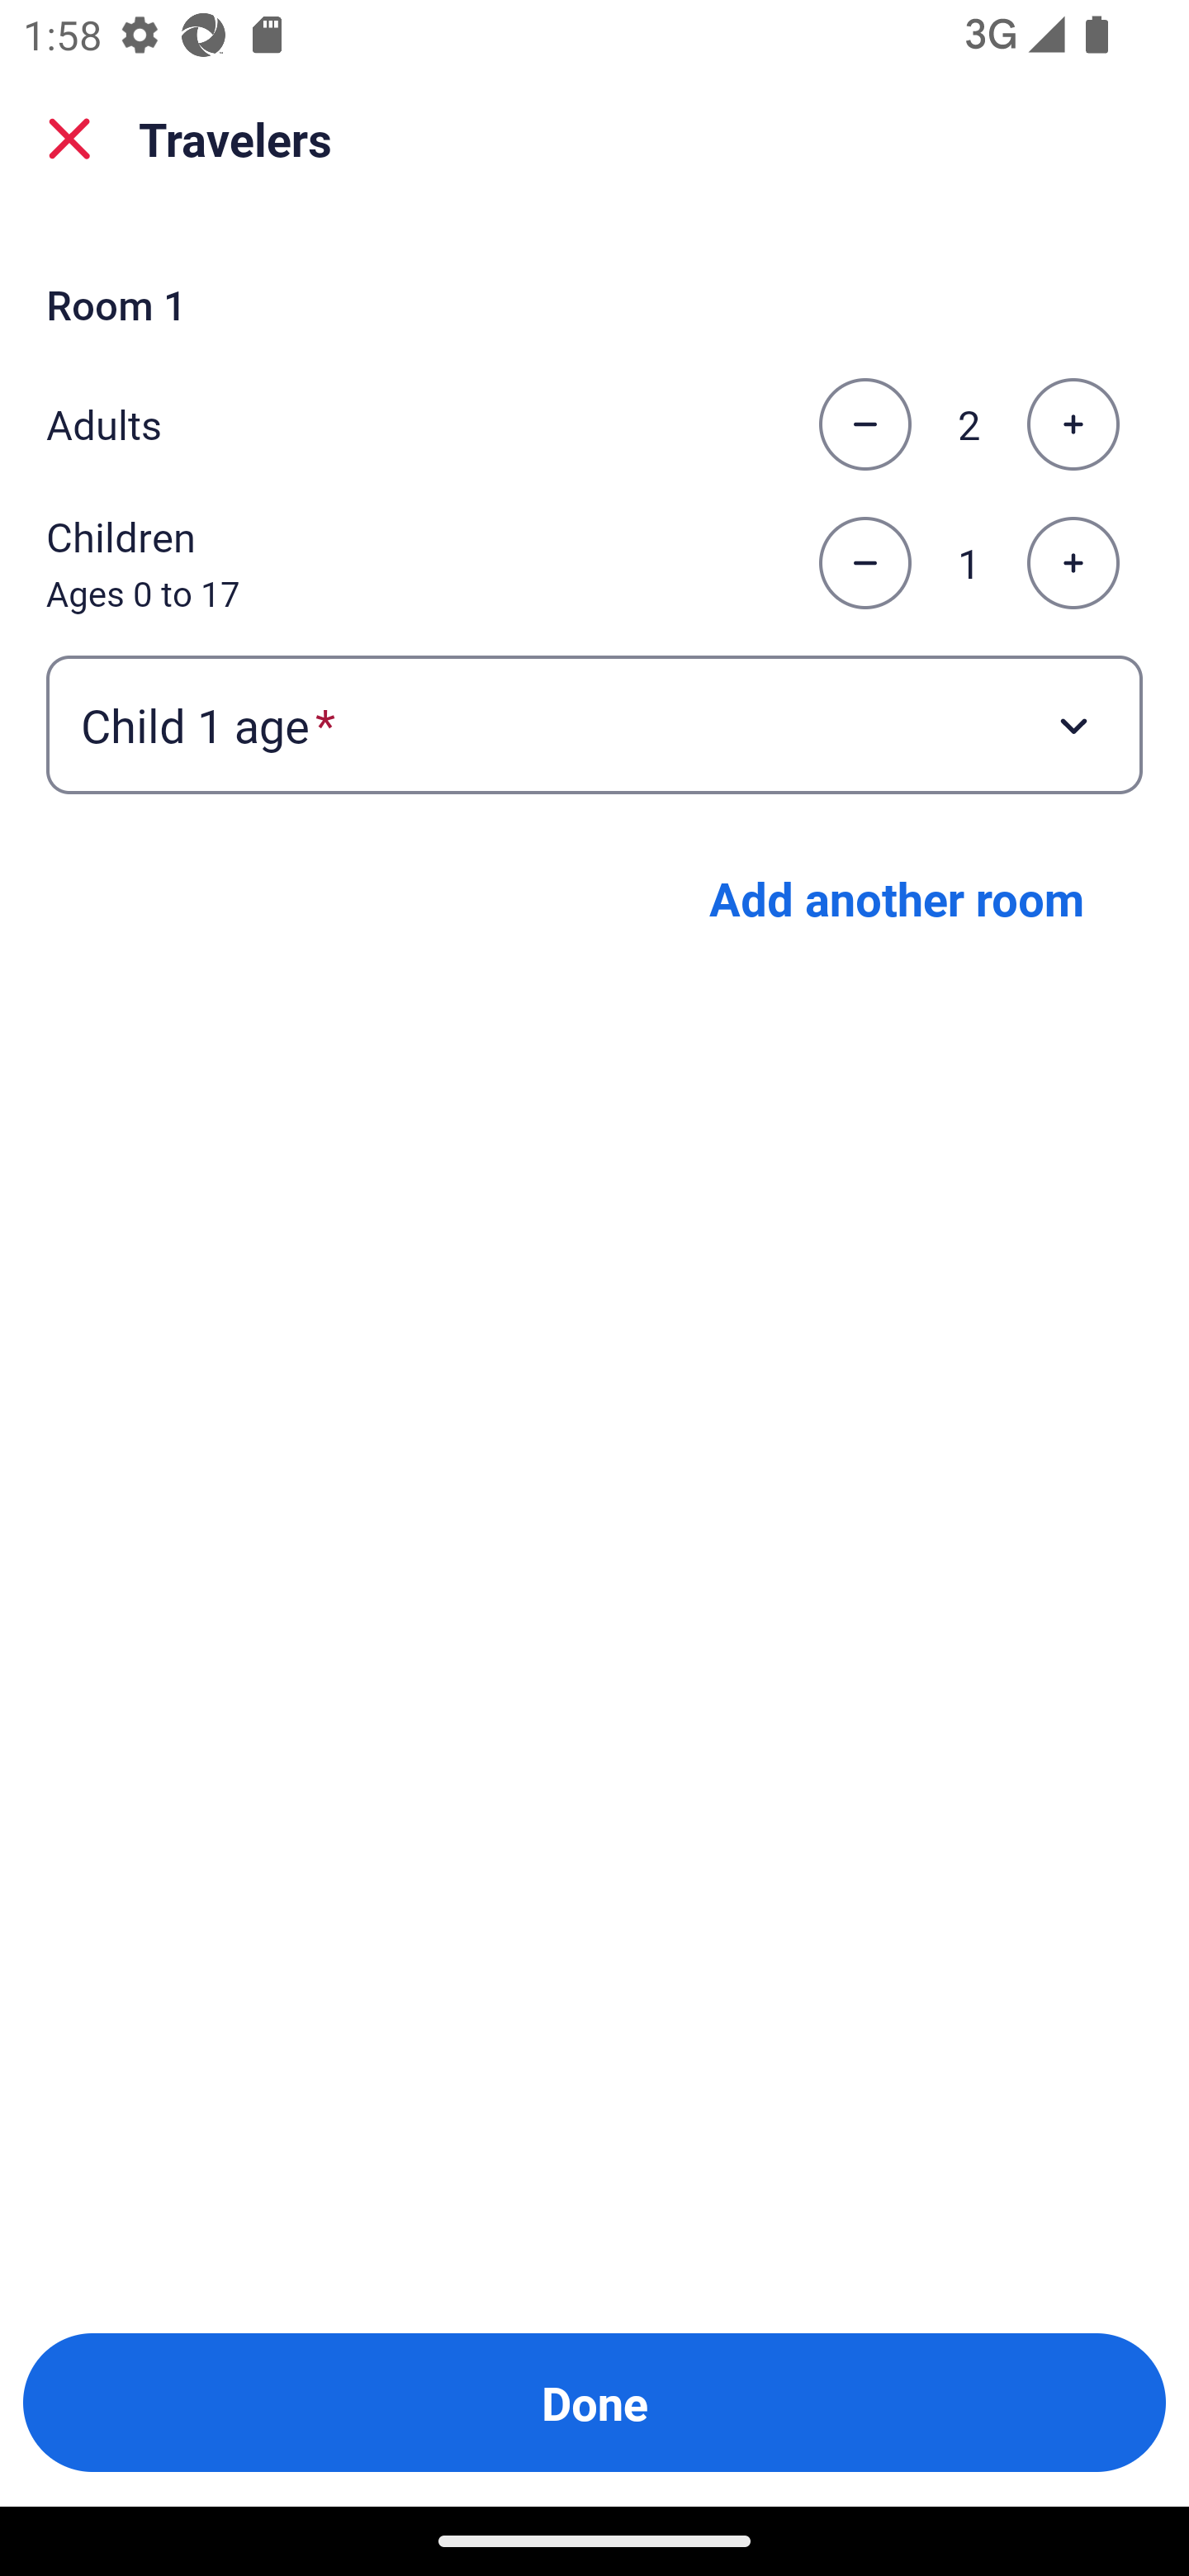 The width and height of the screenshot is (1189, 2576). Describe the element at coordinates (865, 564) in the screenshot. I see `Decrease the number of children` at that location.